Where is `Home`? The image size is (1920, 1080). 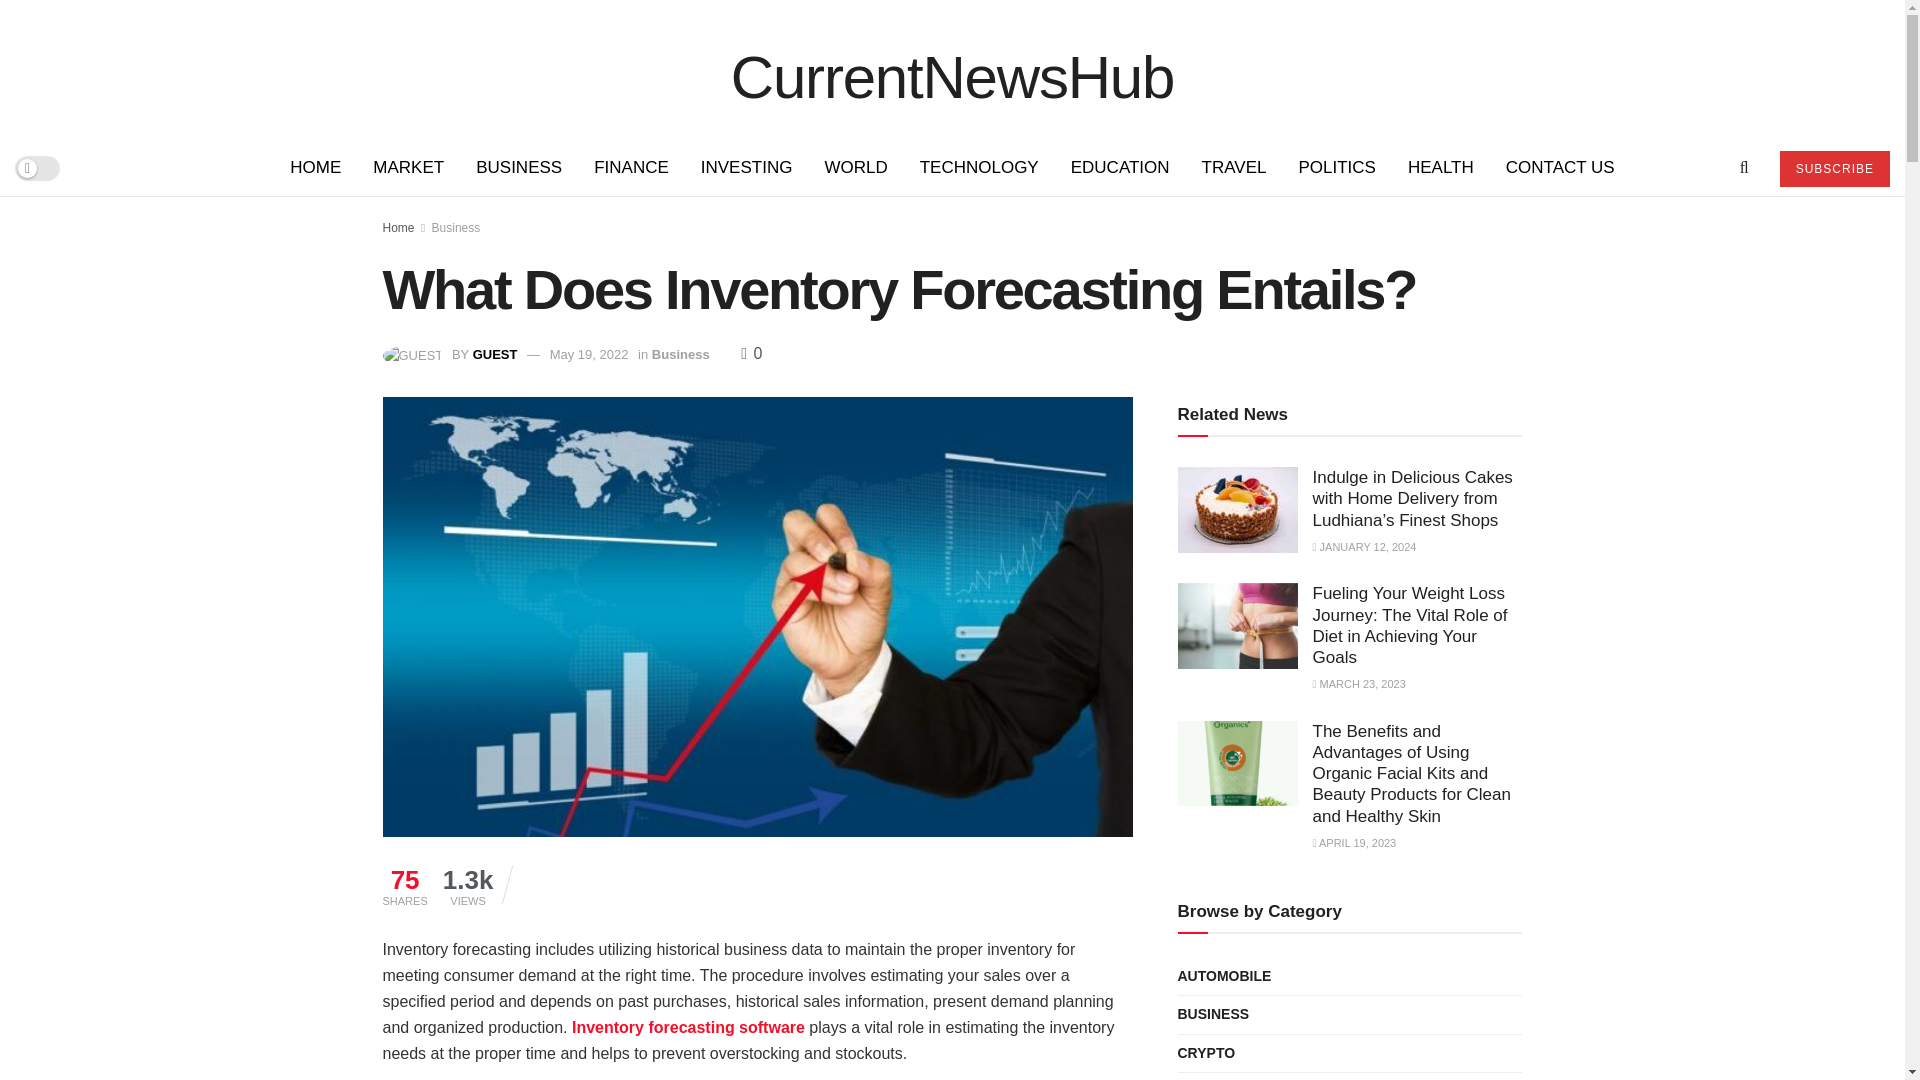
Home is located at coordinates (398, 228).